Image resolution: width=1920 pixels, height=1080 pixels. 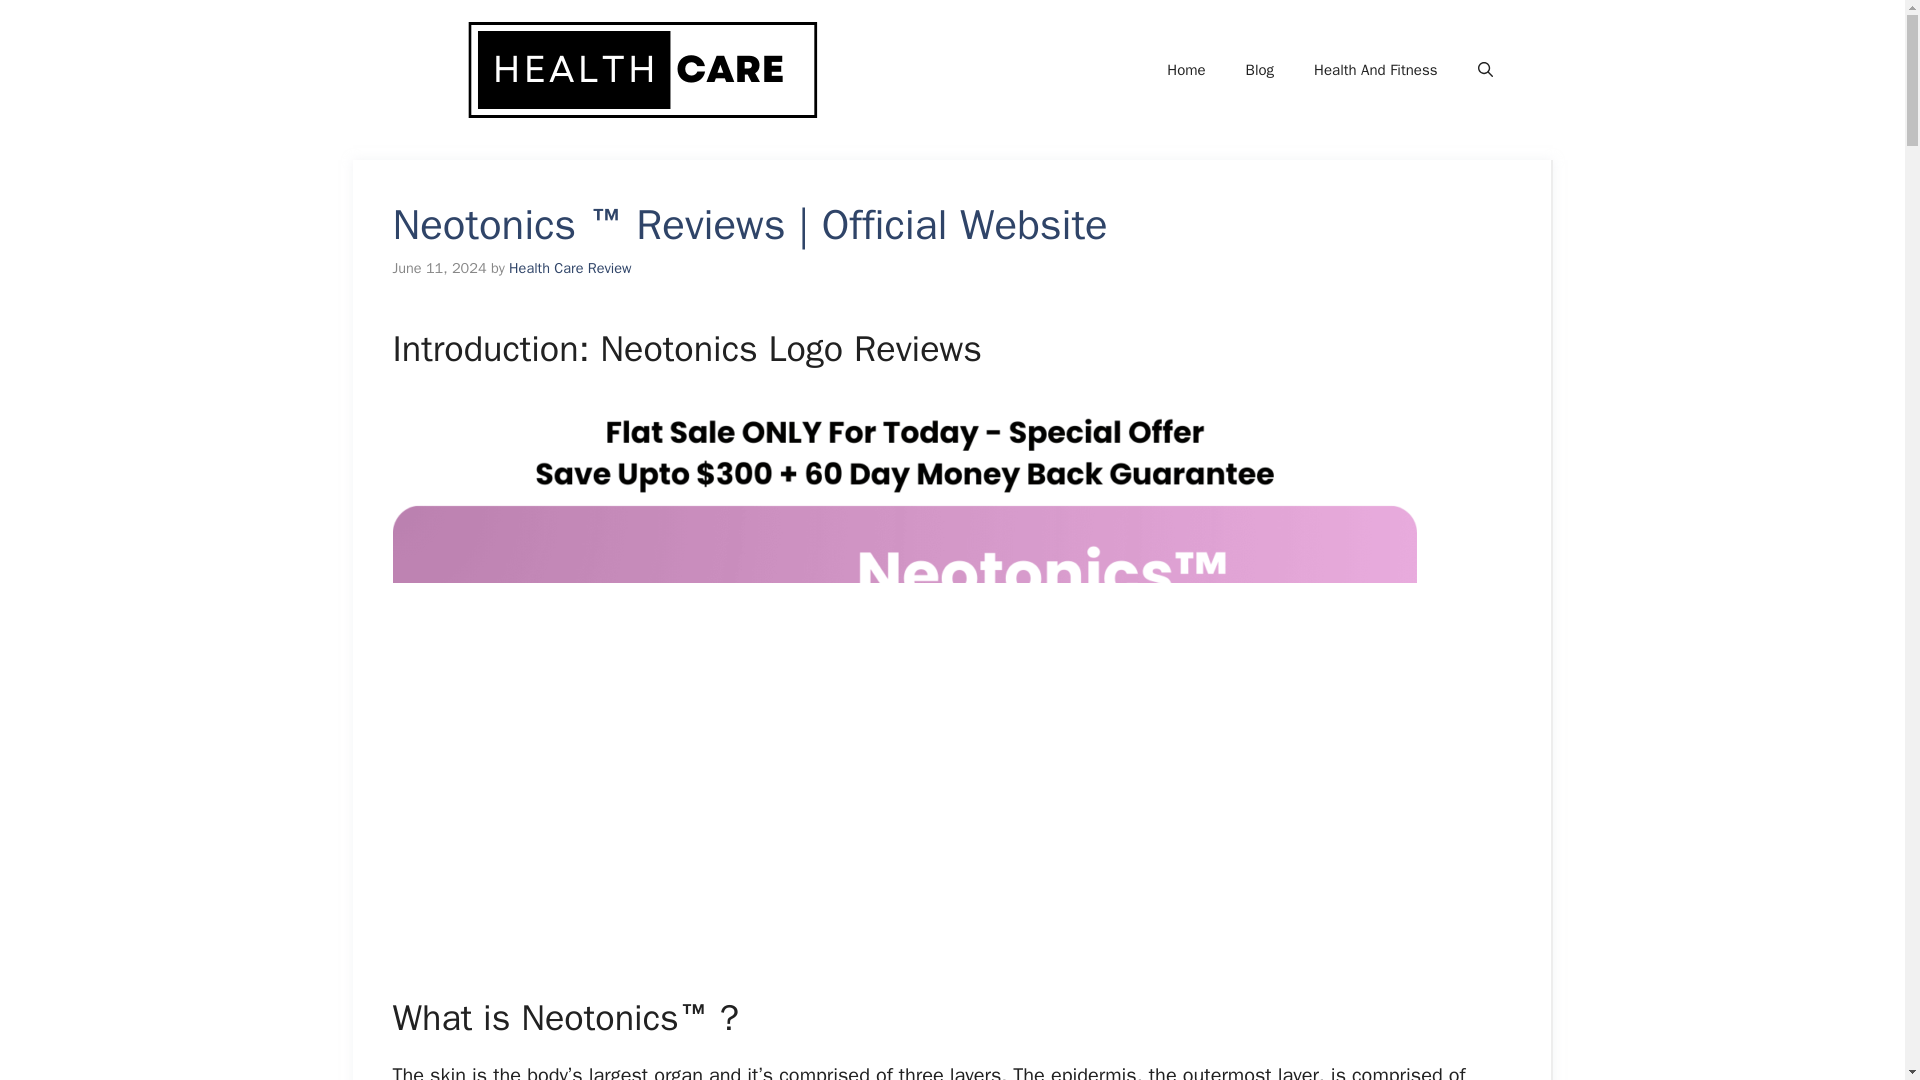 What do you see at coordinates (1260, 70) in the screenshot?
I see `Blog` at bounding box center [1260, 70].